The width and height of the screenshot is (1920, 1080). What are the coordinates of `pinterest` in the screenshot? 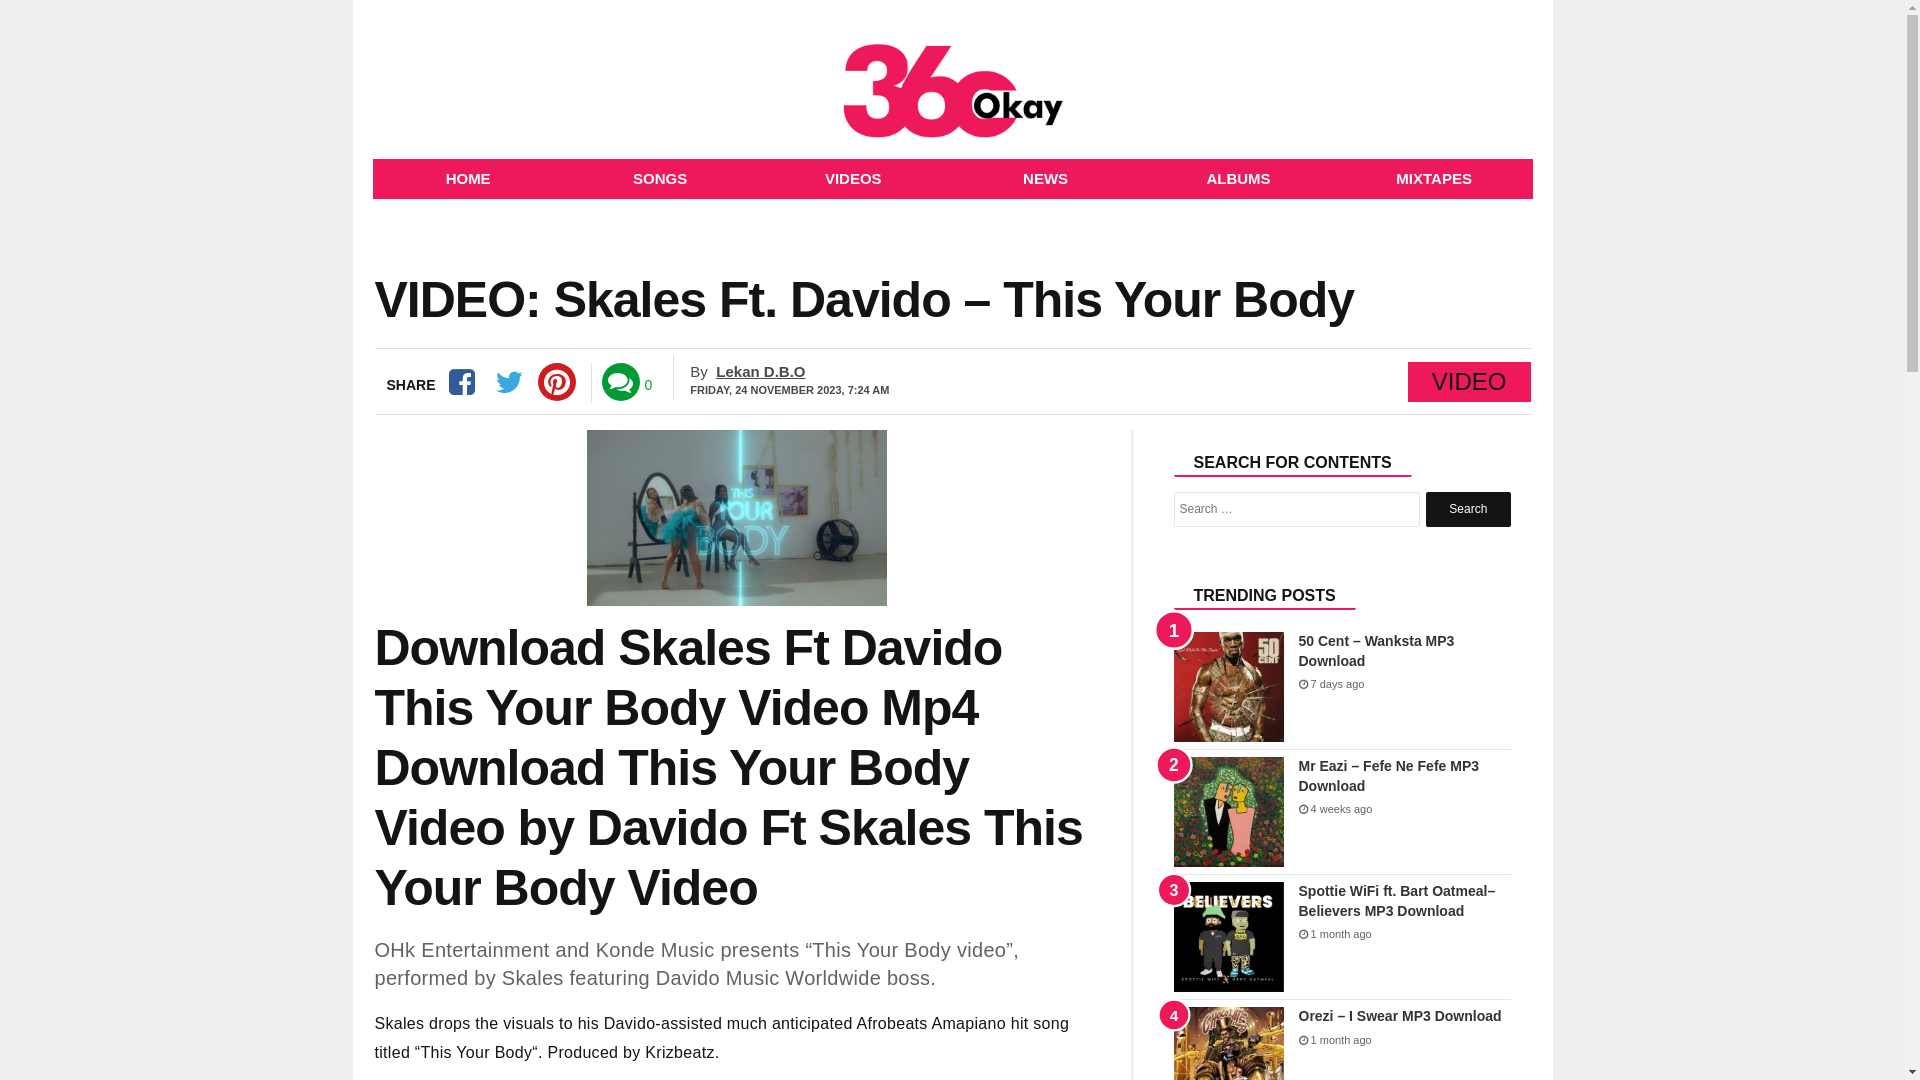 It's located at (557, 382).